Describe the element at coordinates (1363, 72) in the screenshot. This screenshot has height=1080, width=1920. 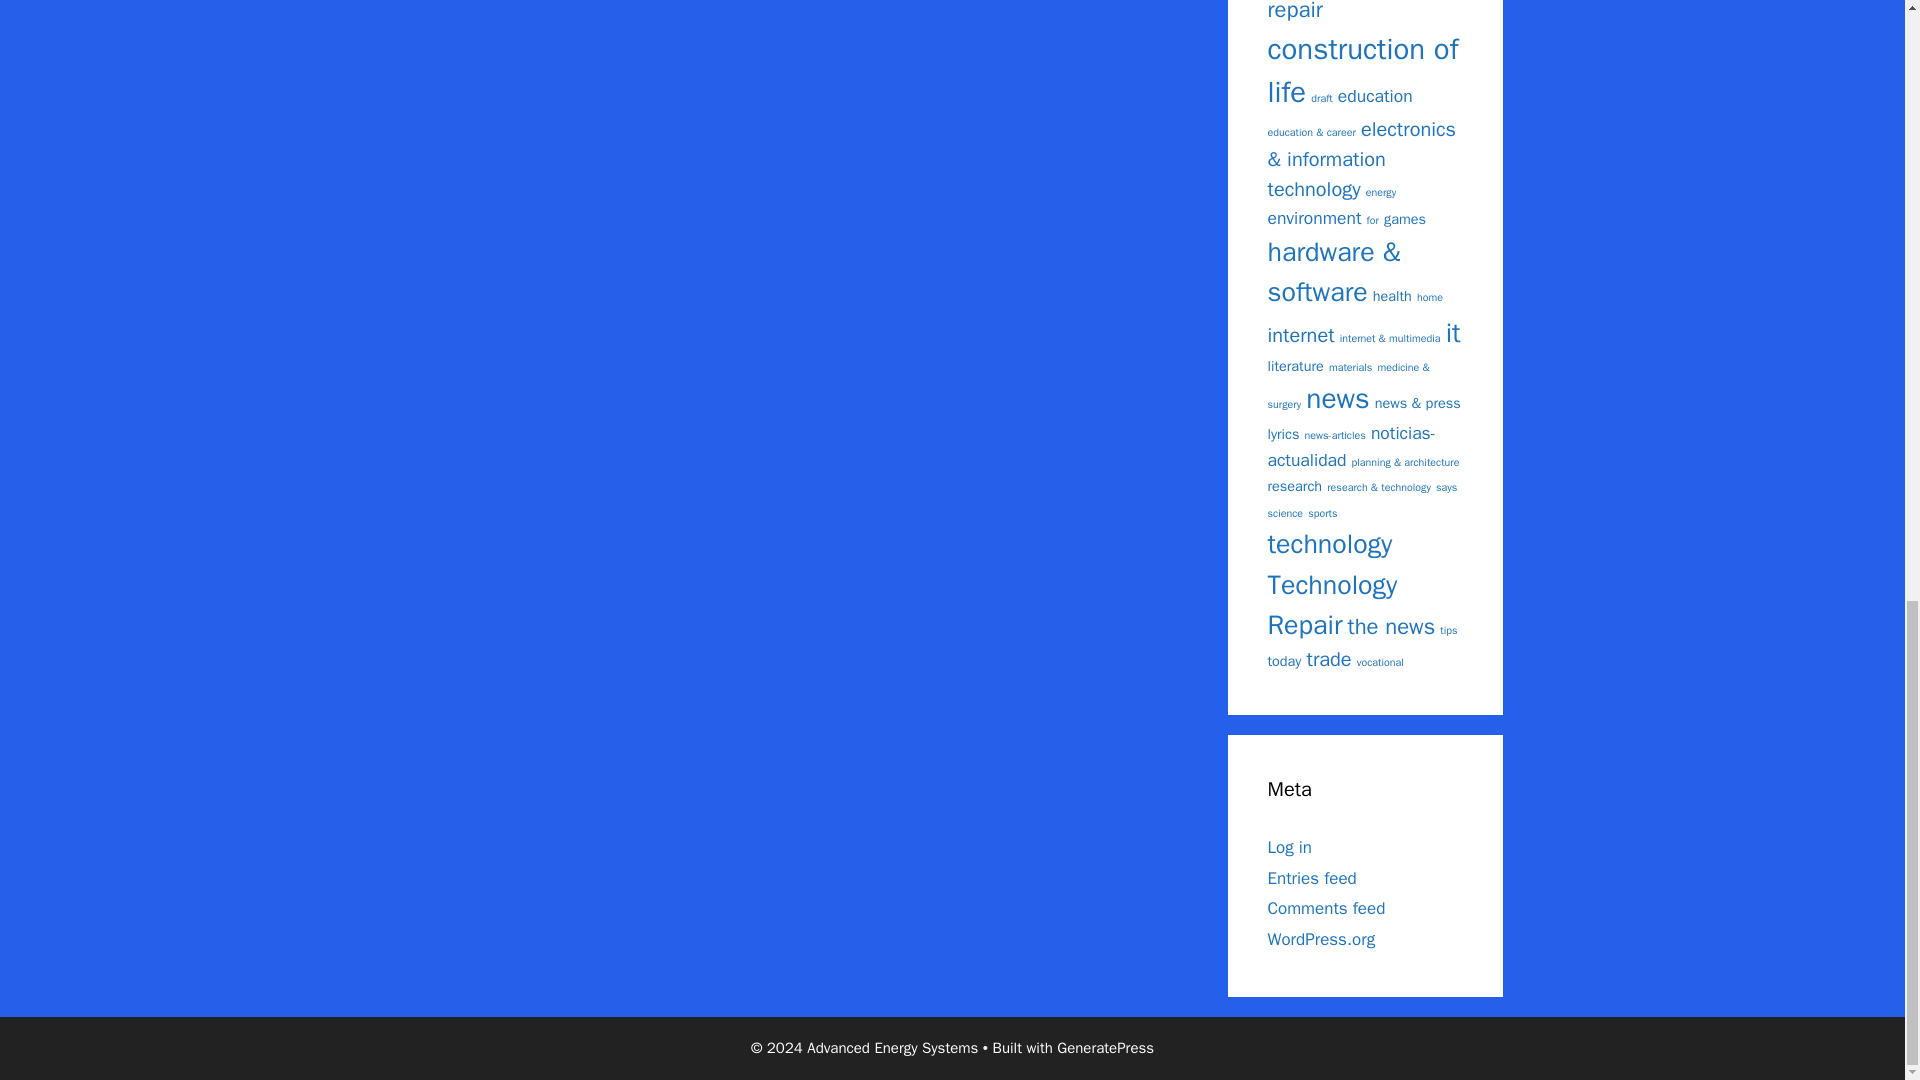
I see `construction of life` at that location.